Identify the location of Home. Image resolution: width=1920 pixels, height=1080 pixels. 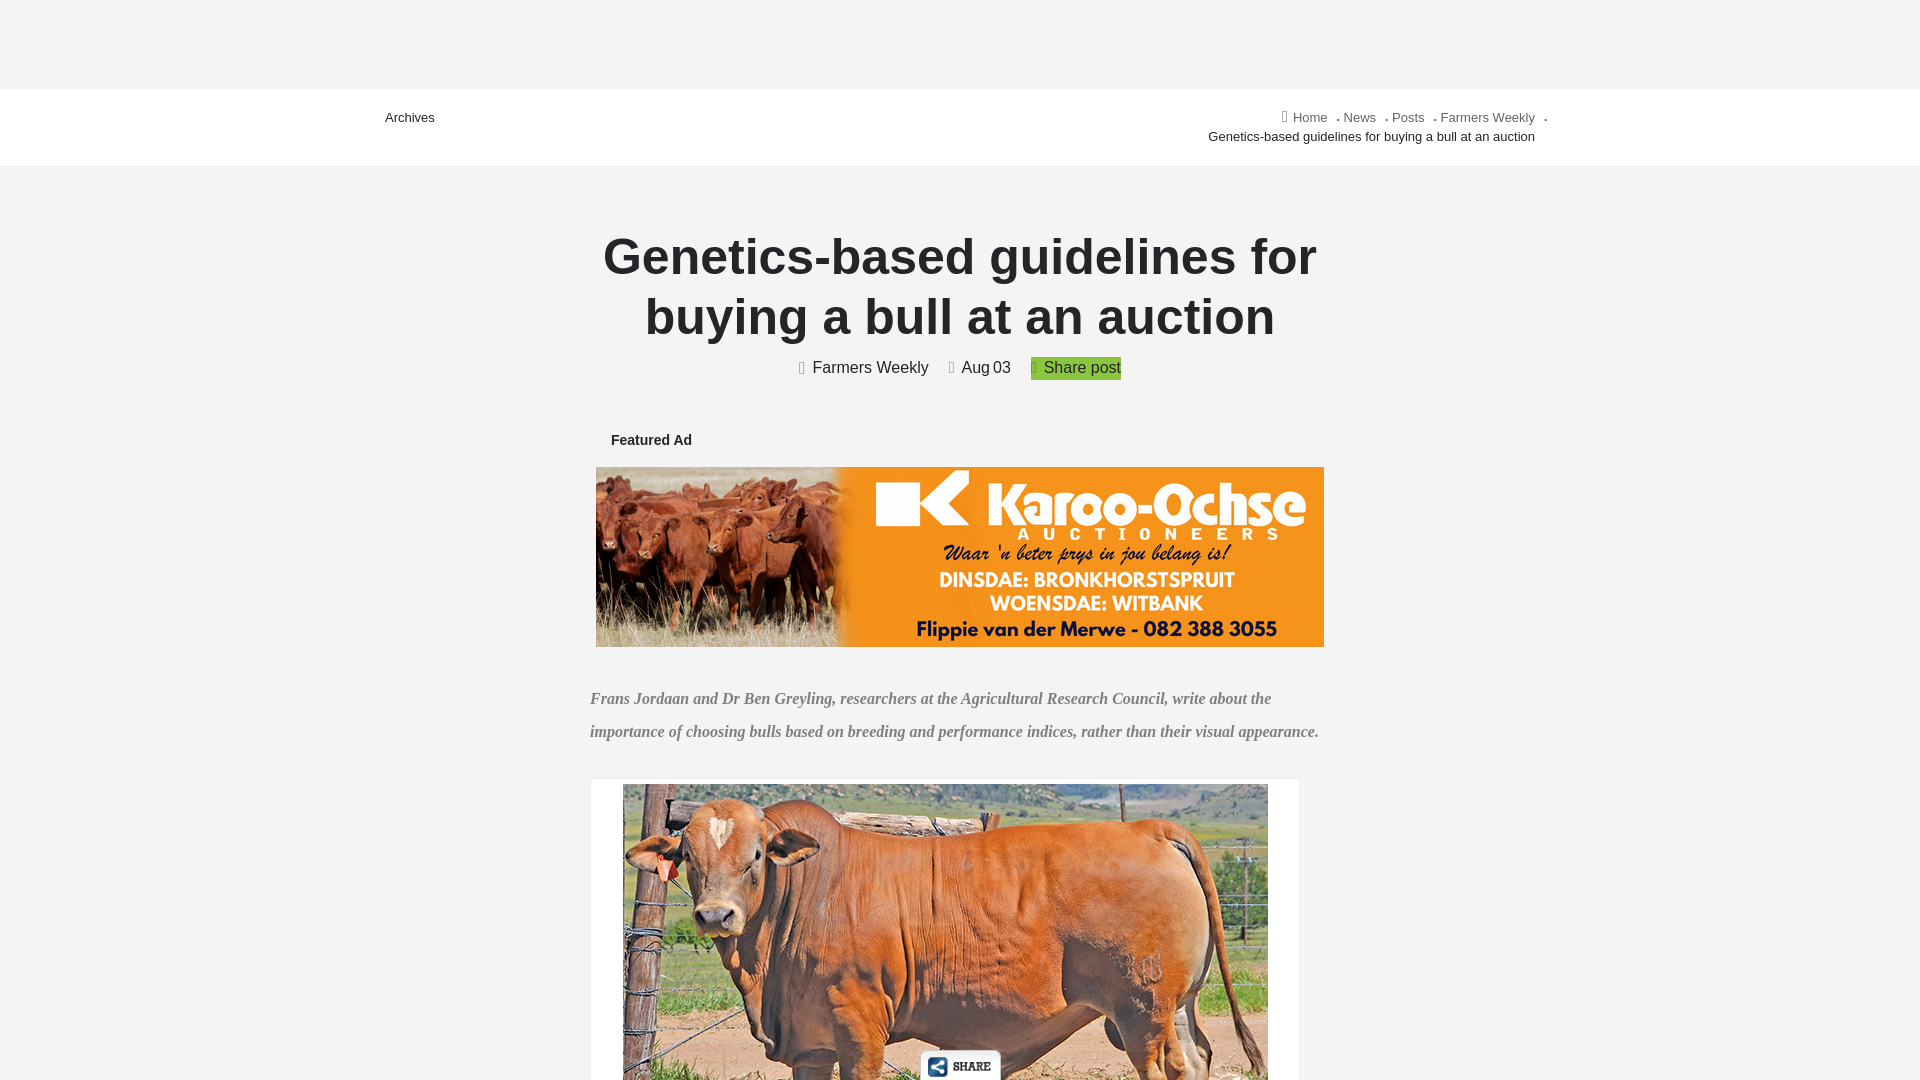
(1305, 118).